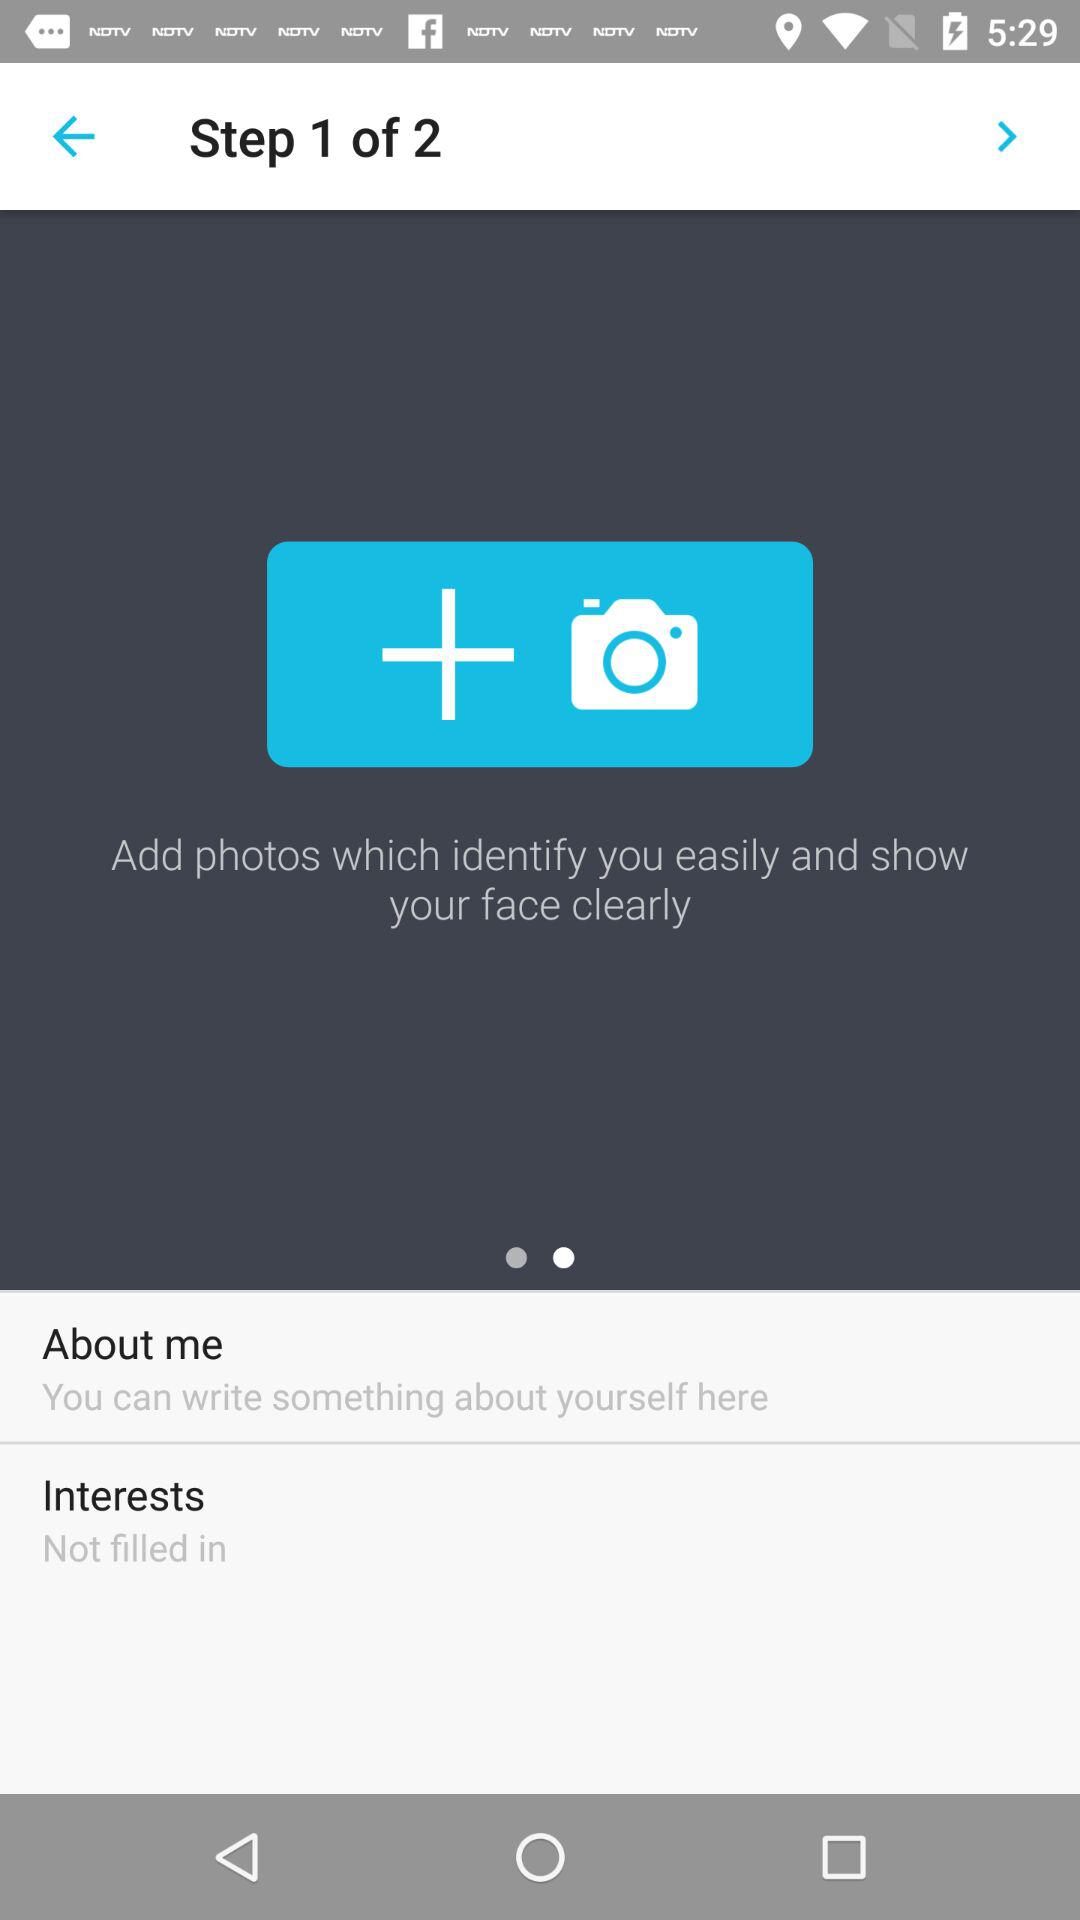  I want to click on turn off the item above add photos which, so click(73, 136).